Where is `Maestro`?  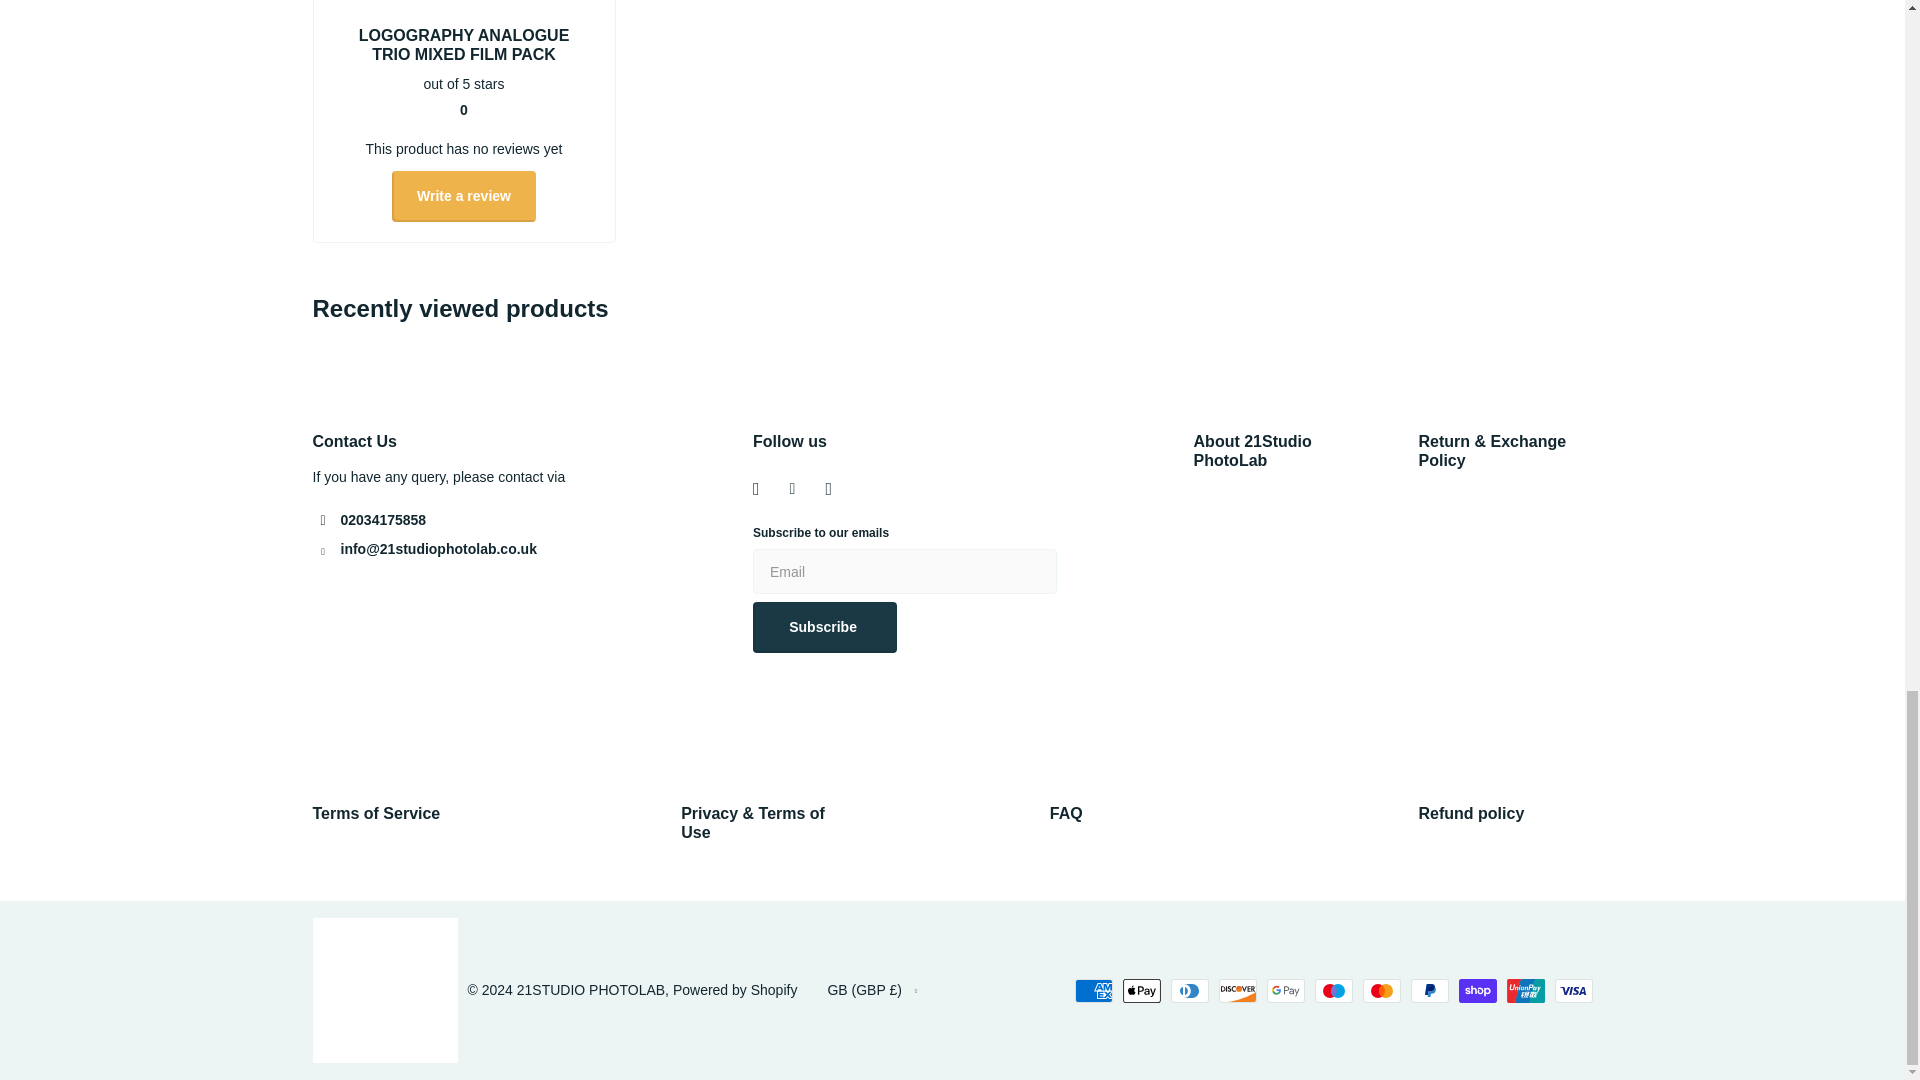 Maestro is located at coordinates (1332, 990).